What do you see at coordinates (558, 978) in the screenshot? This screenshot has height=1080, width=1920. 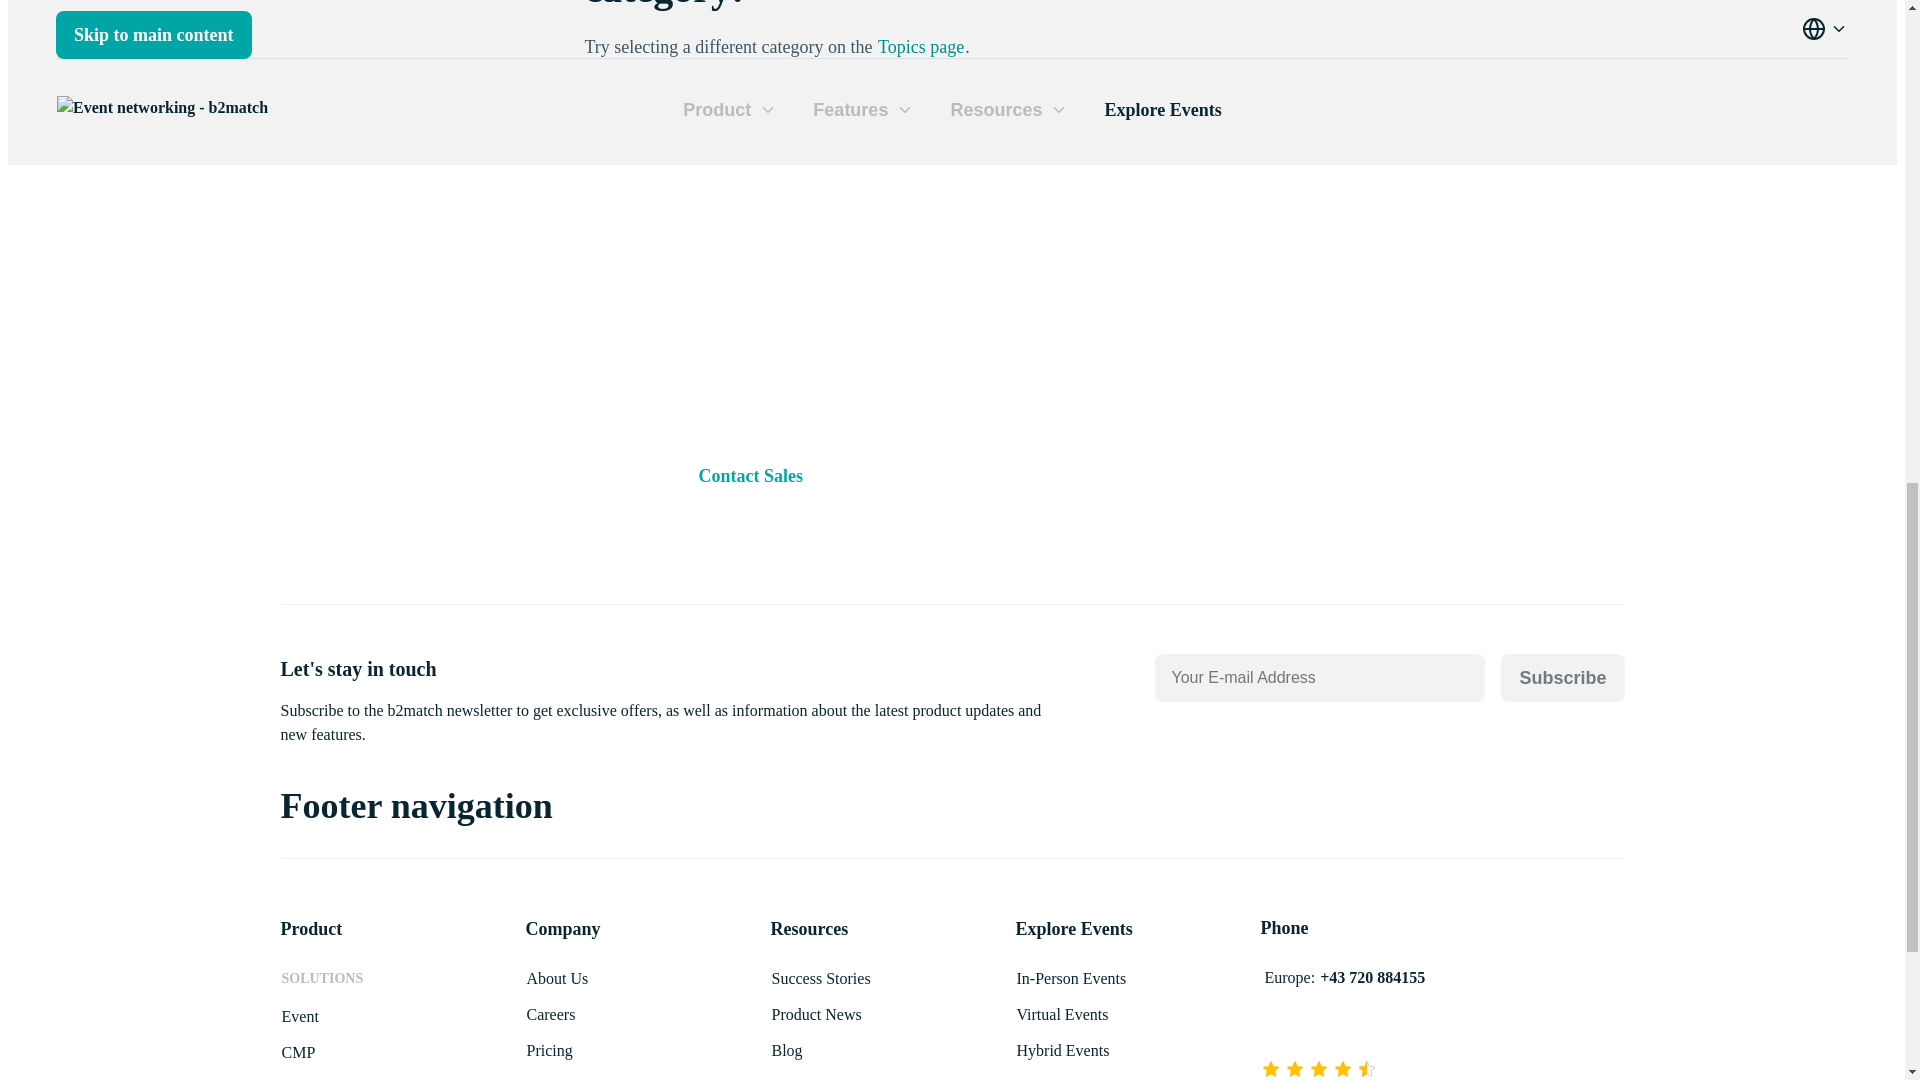 I see `About Us` at bounding box center [558, 978].